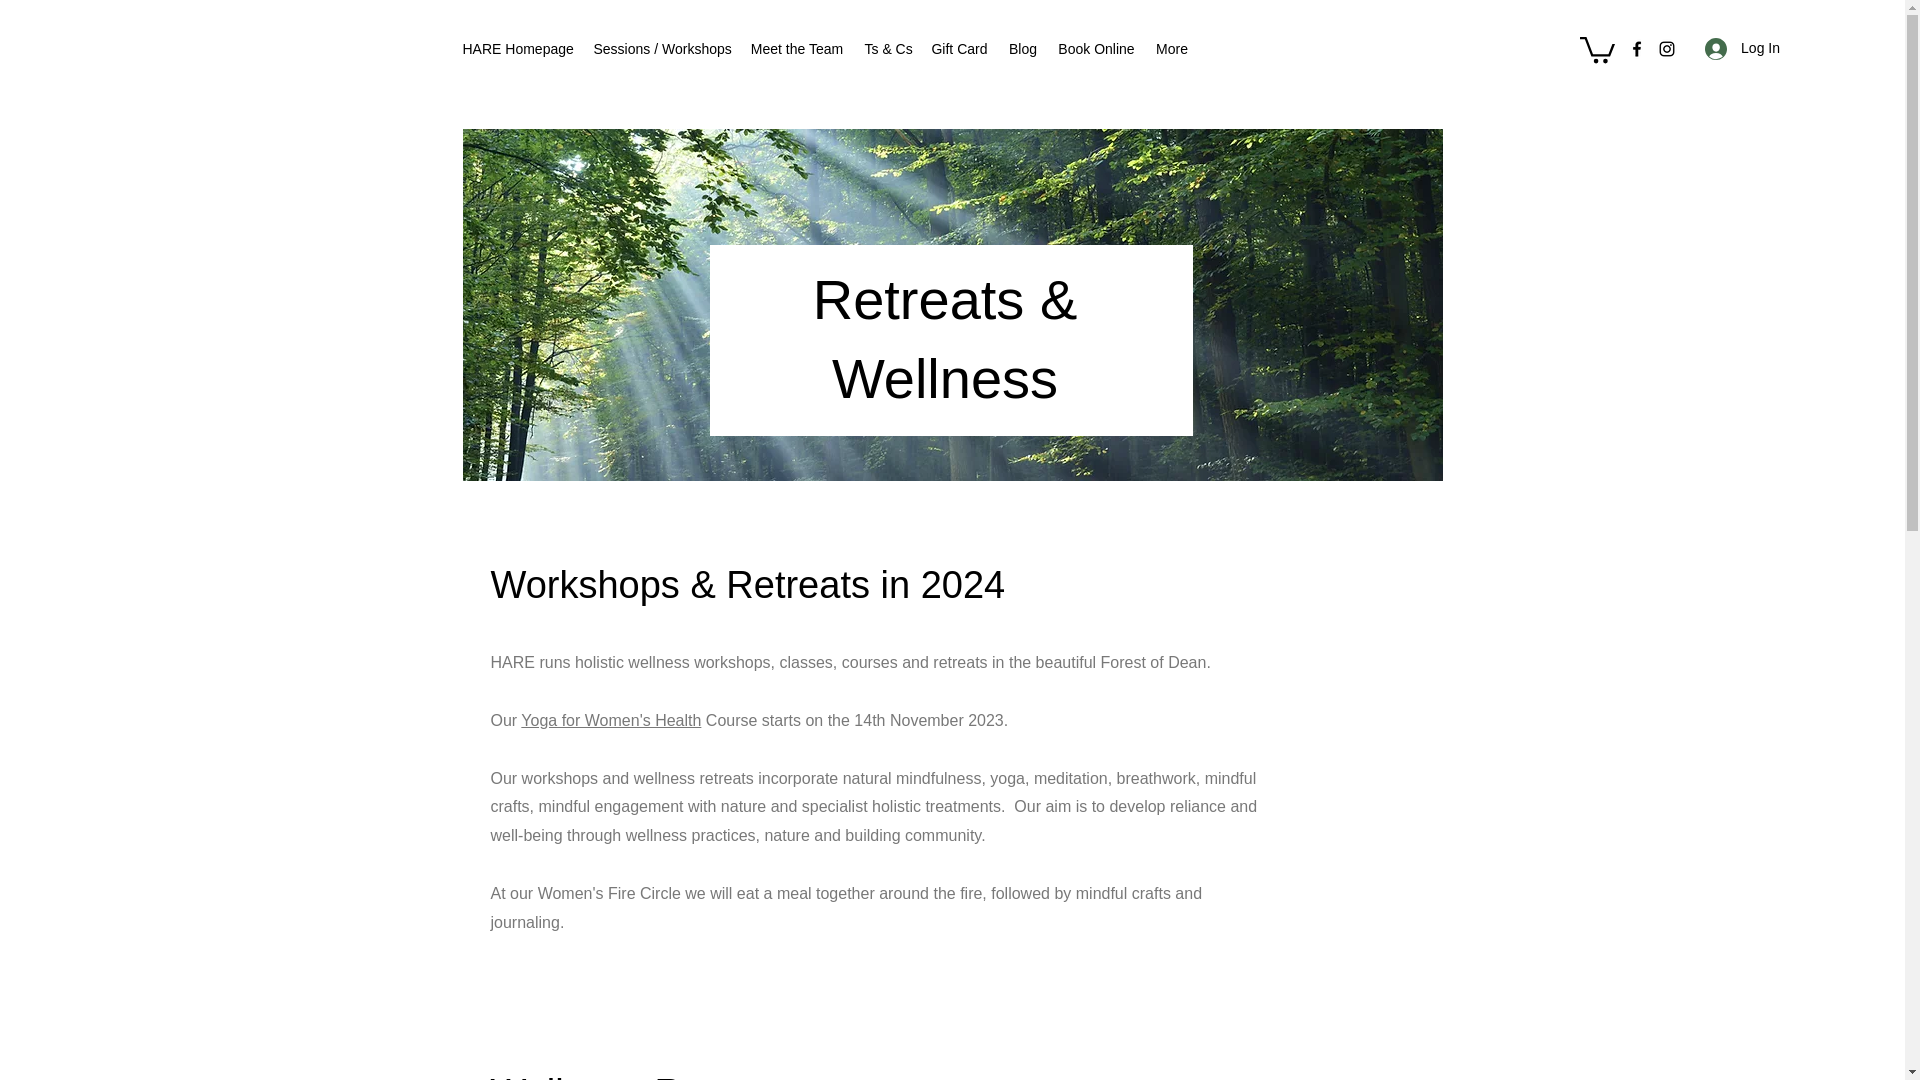  What do you see at coordinates (796, 48) in the screenshot?
I see `Meet the Team` at bounding box center [796, 48].